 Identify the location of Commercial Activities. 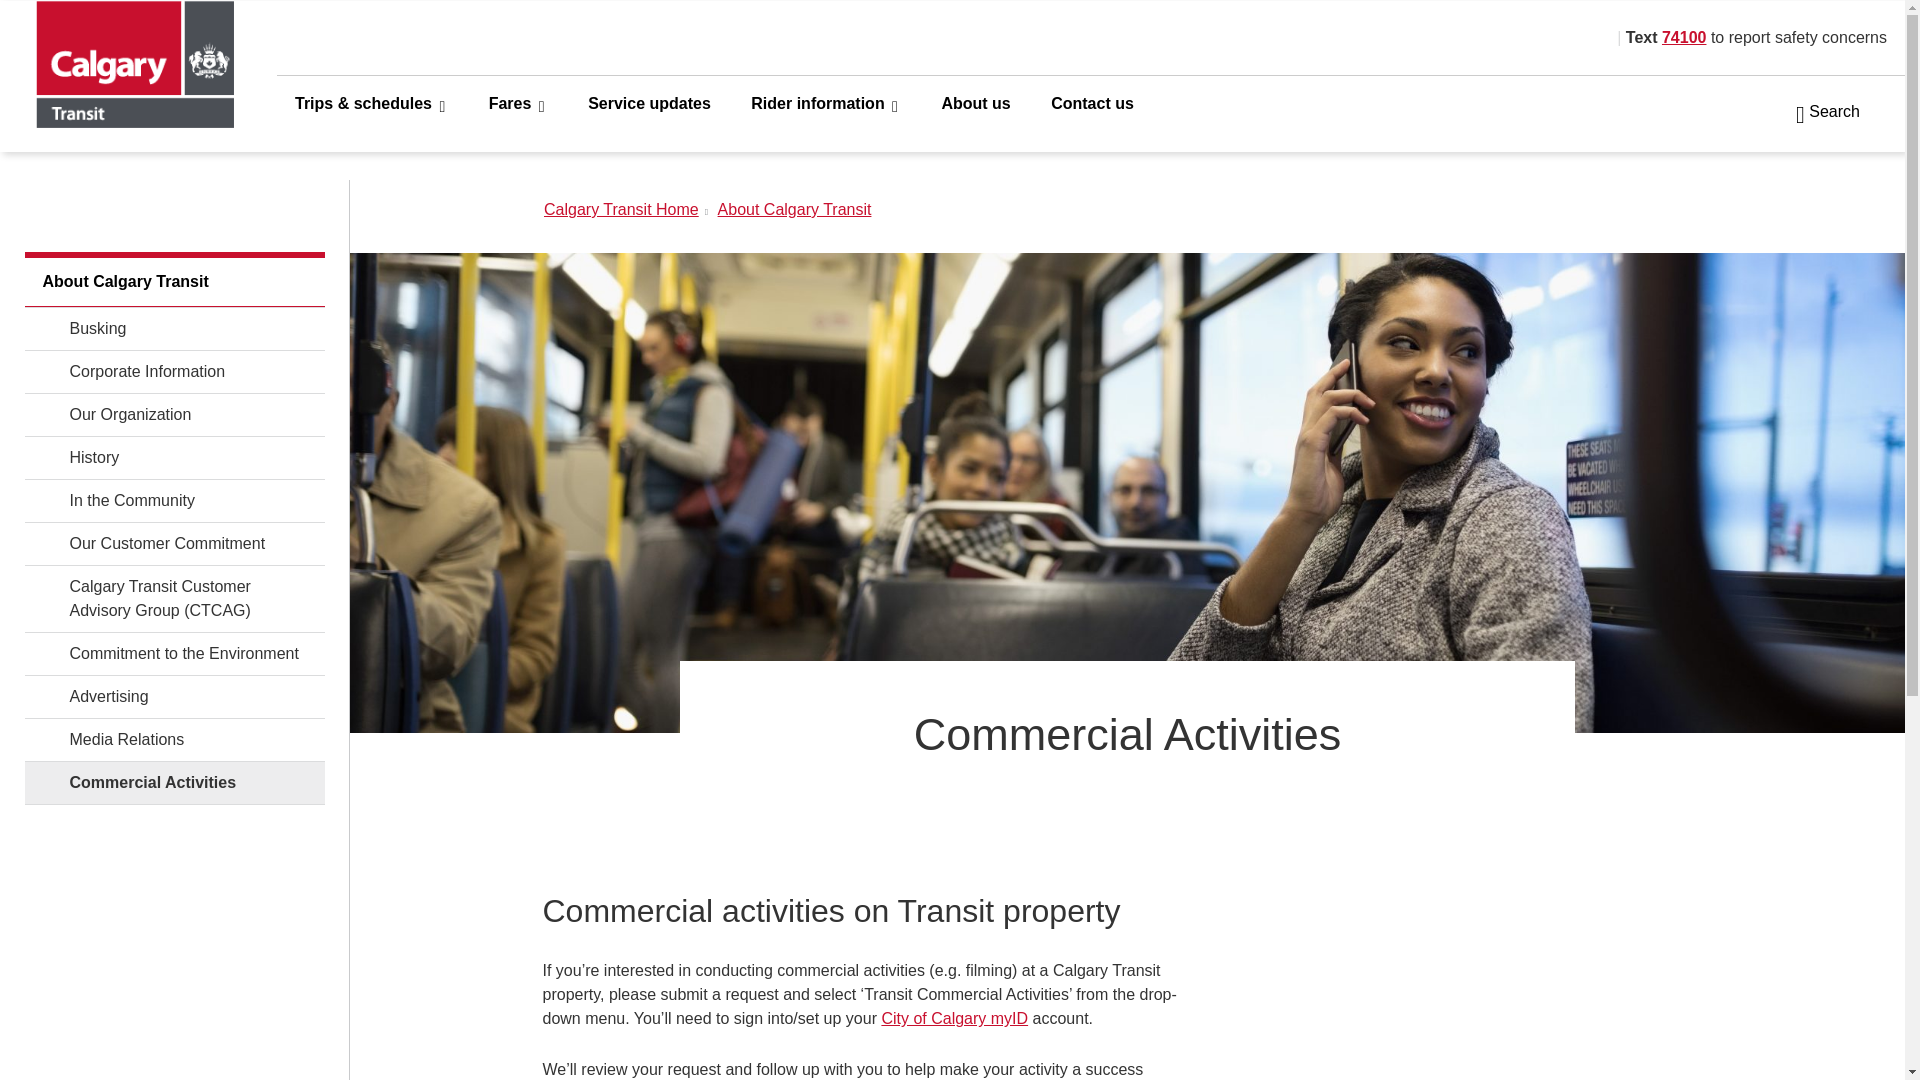
(174, 782).